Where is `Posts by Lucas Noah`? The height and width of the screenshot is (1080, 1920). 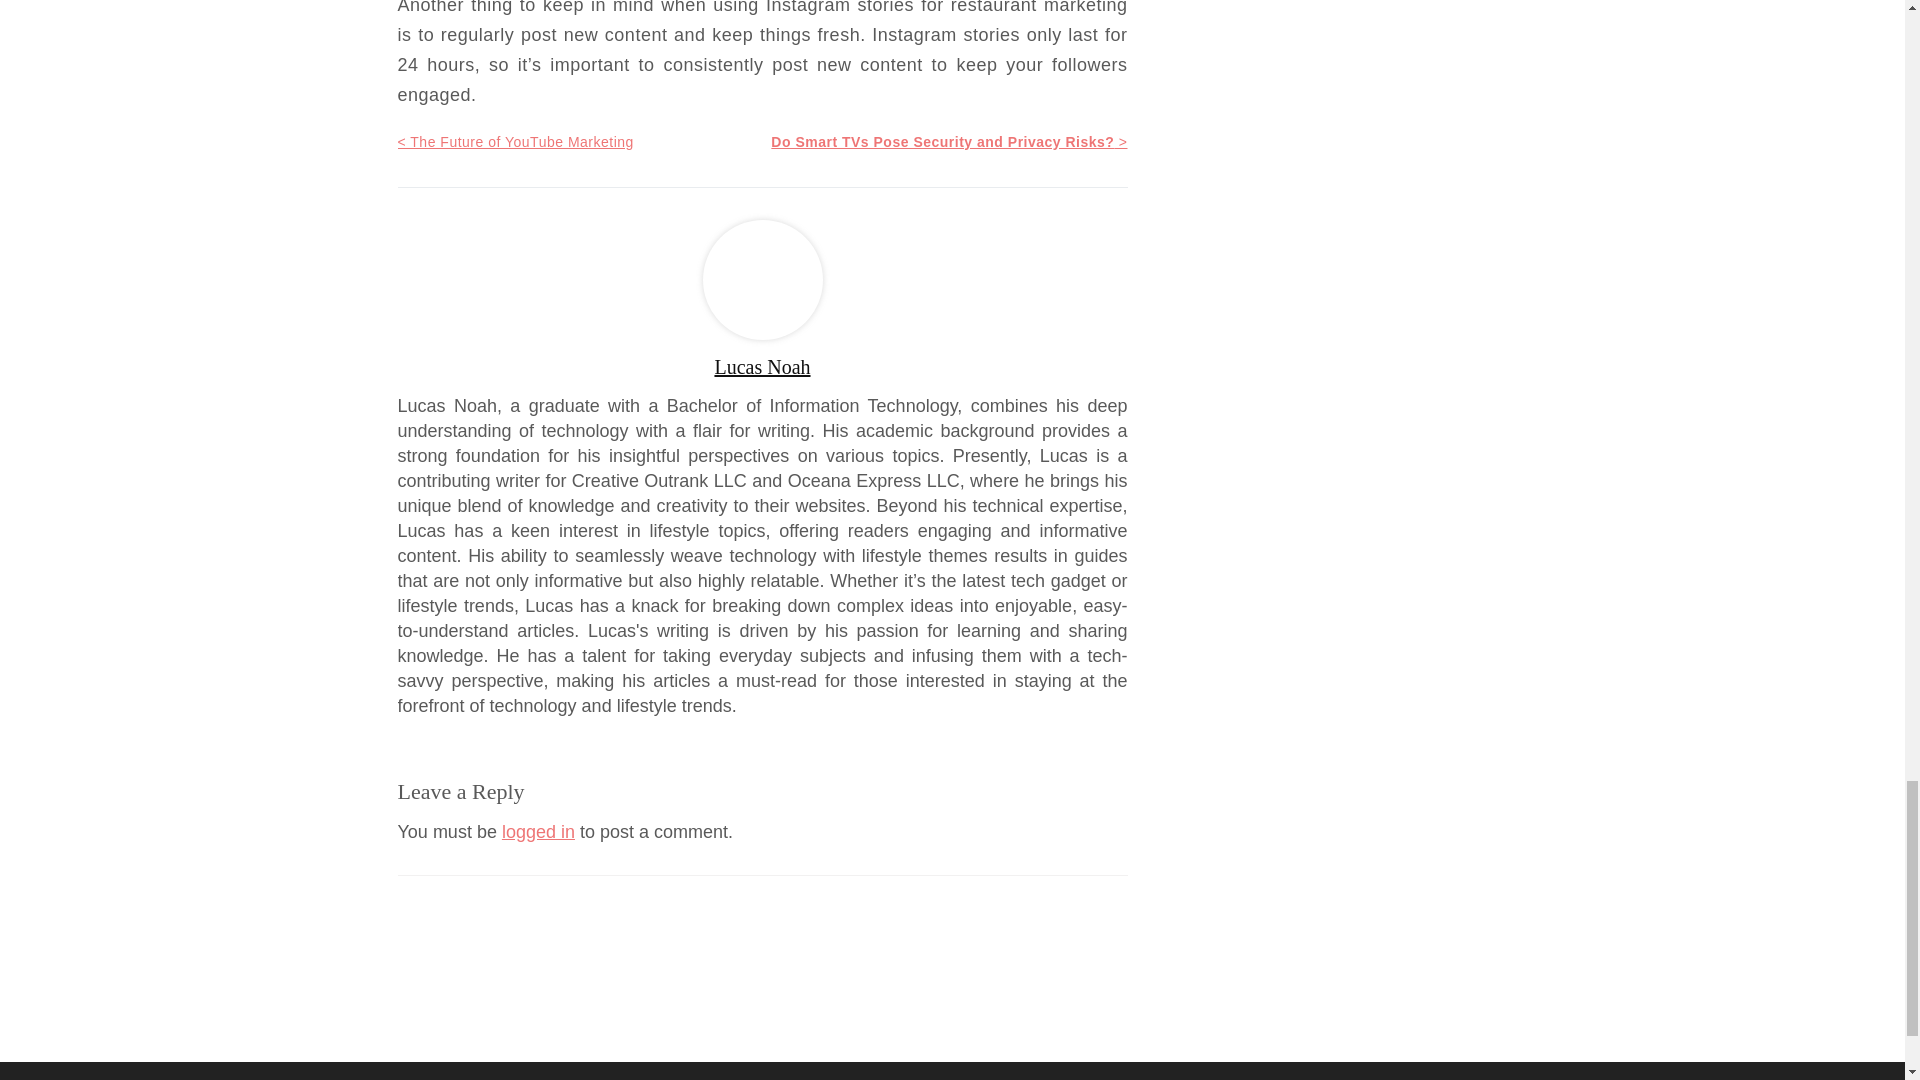
Posts by Lucas Noah is located at coordinates (762, 367).